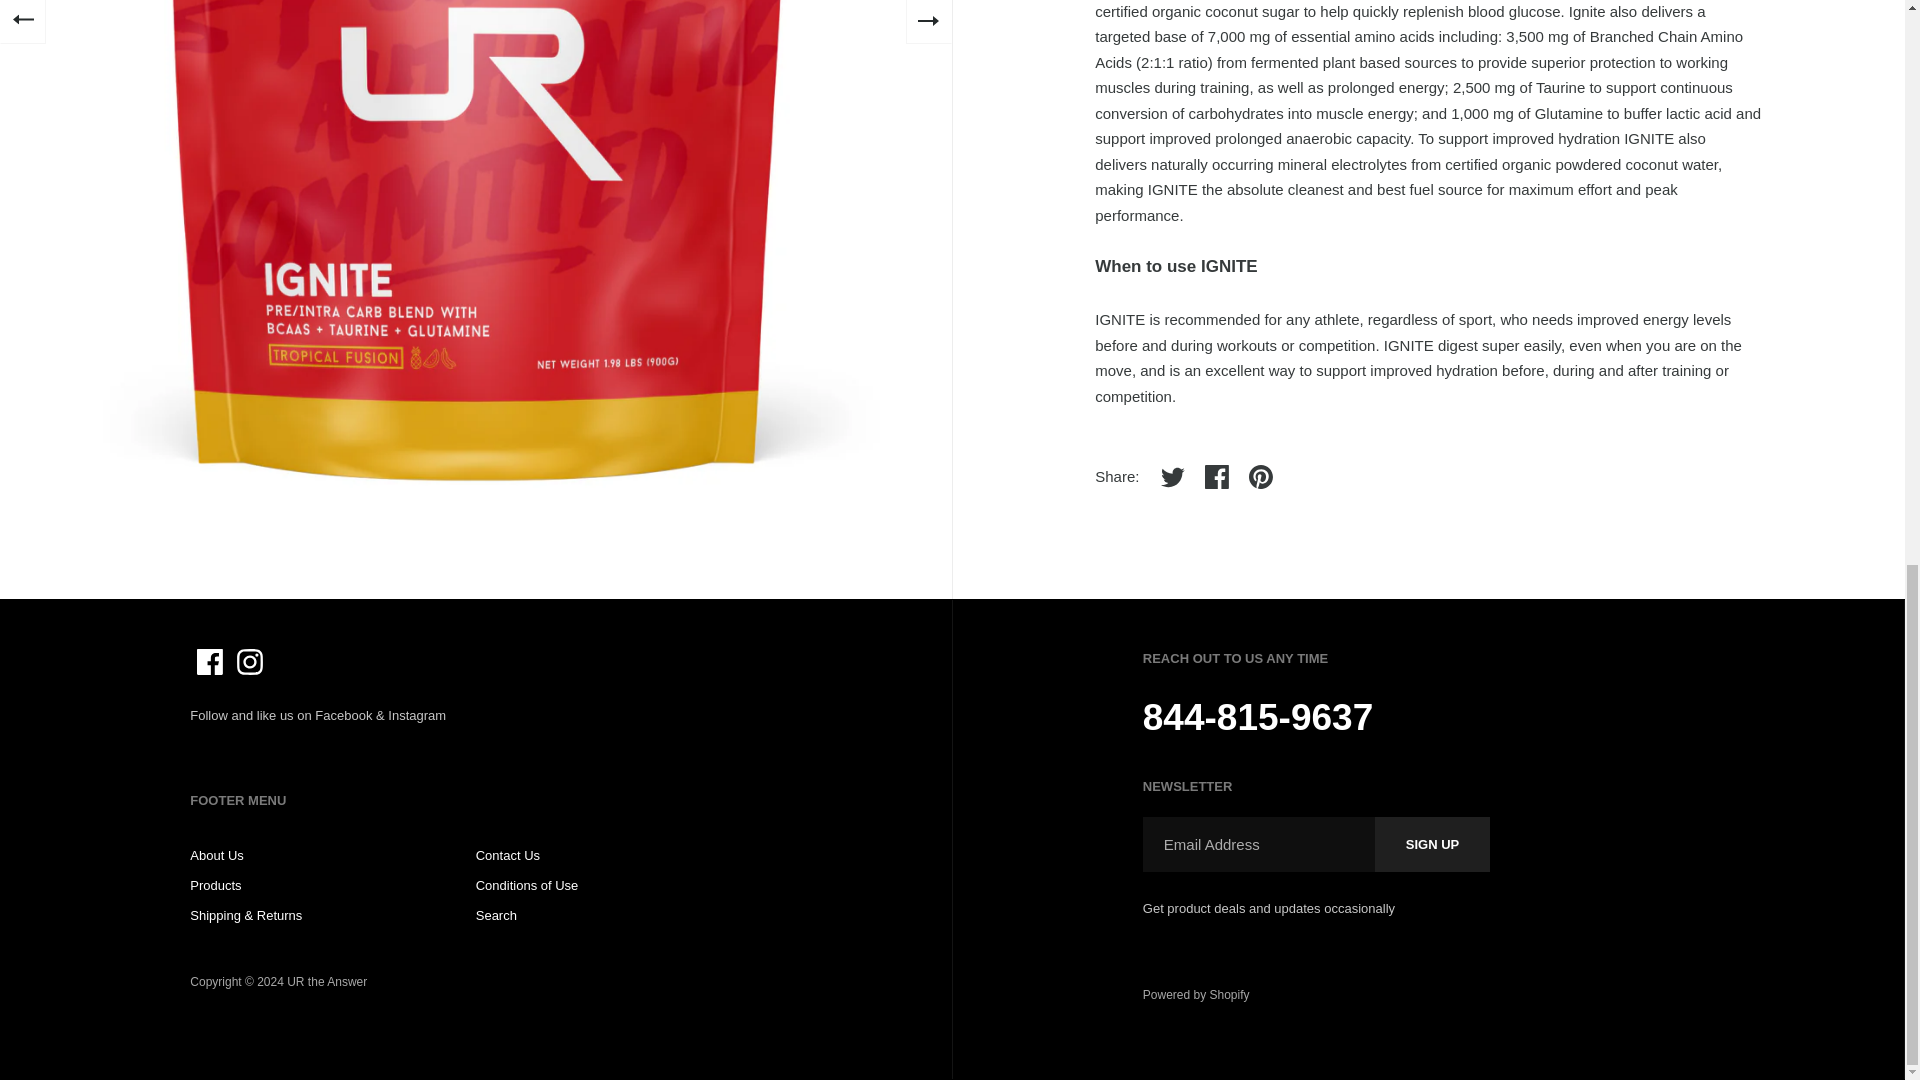  I want to click on About Us, so click(216, 854).